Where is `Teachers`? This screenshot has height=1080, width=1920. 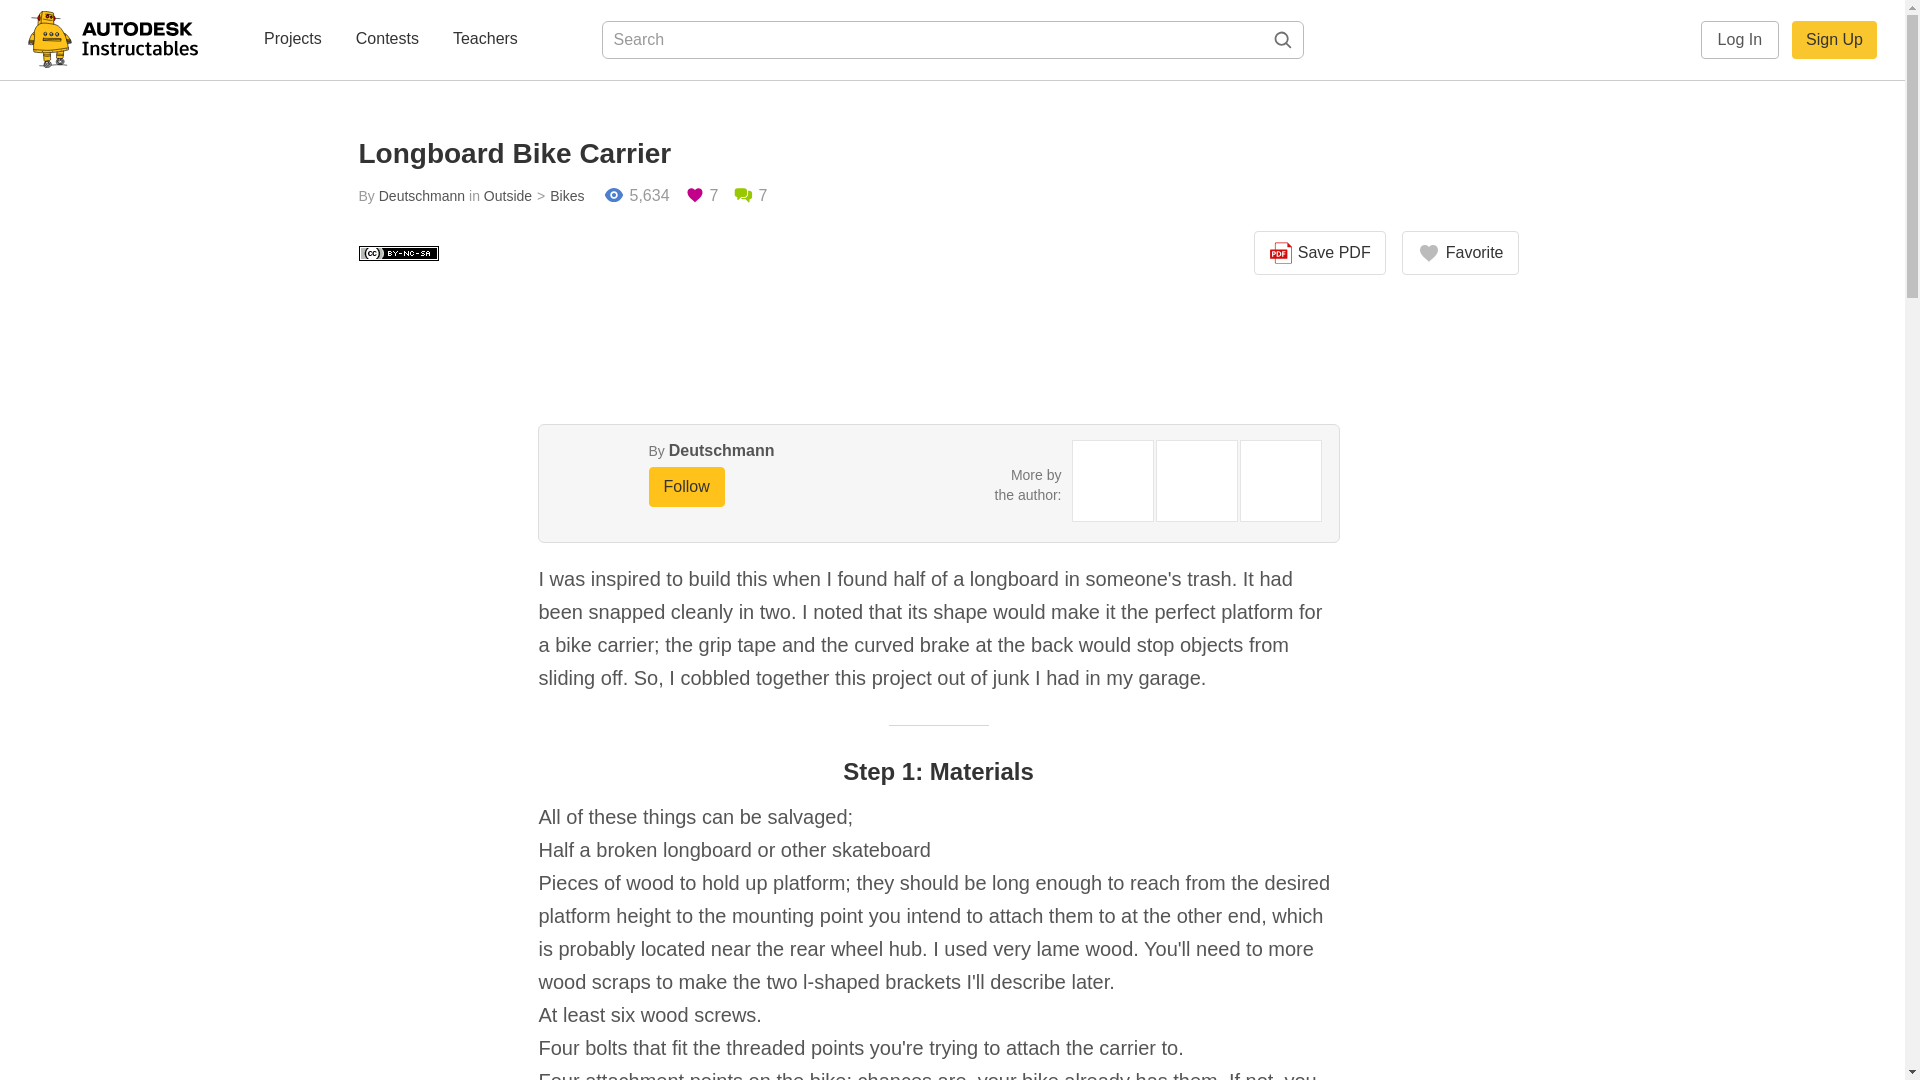
Teachers is located at coordinates (486, 40).